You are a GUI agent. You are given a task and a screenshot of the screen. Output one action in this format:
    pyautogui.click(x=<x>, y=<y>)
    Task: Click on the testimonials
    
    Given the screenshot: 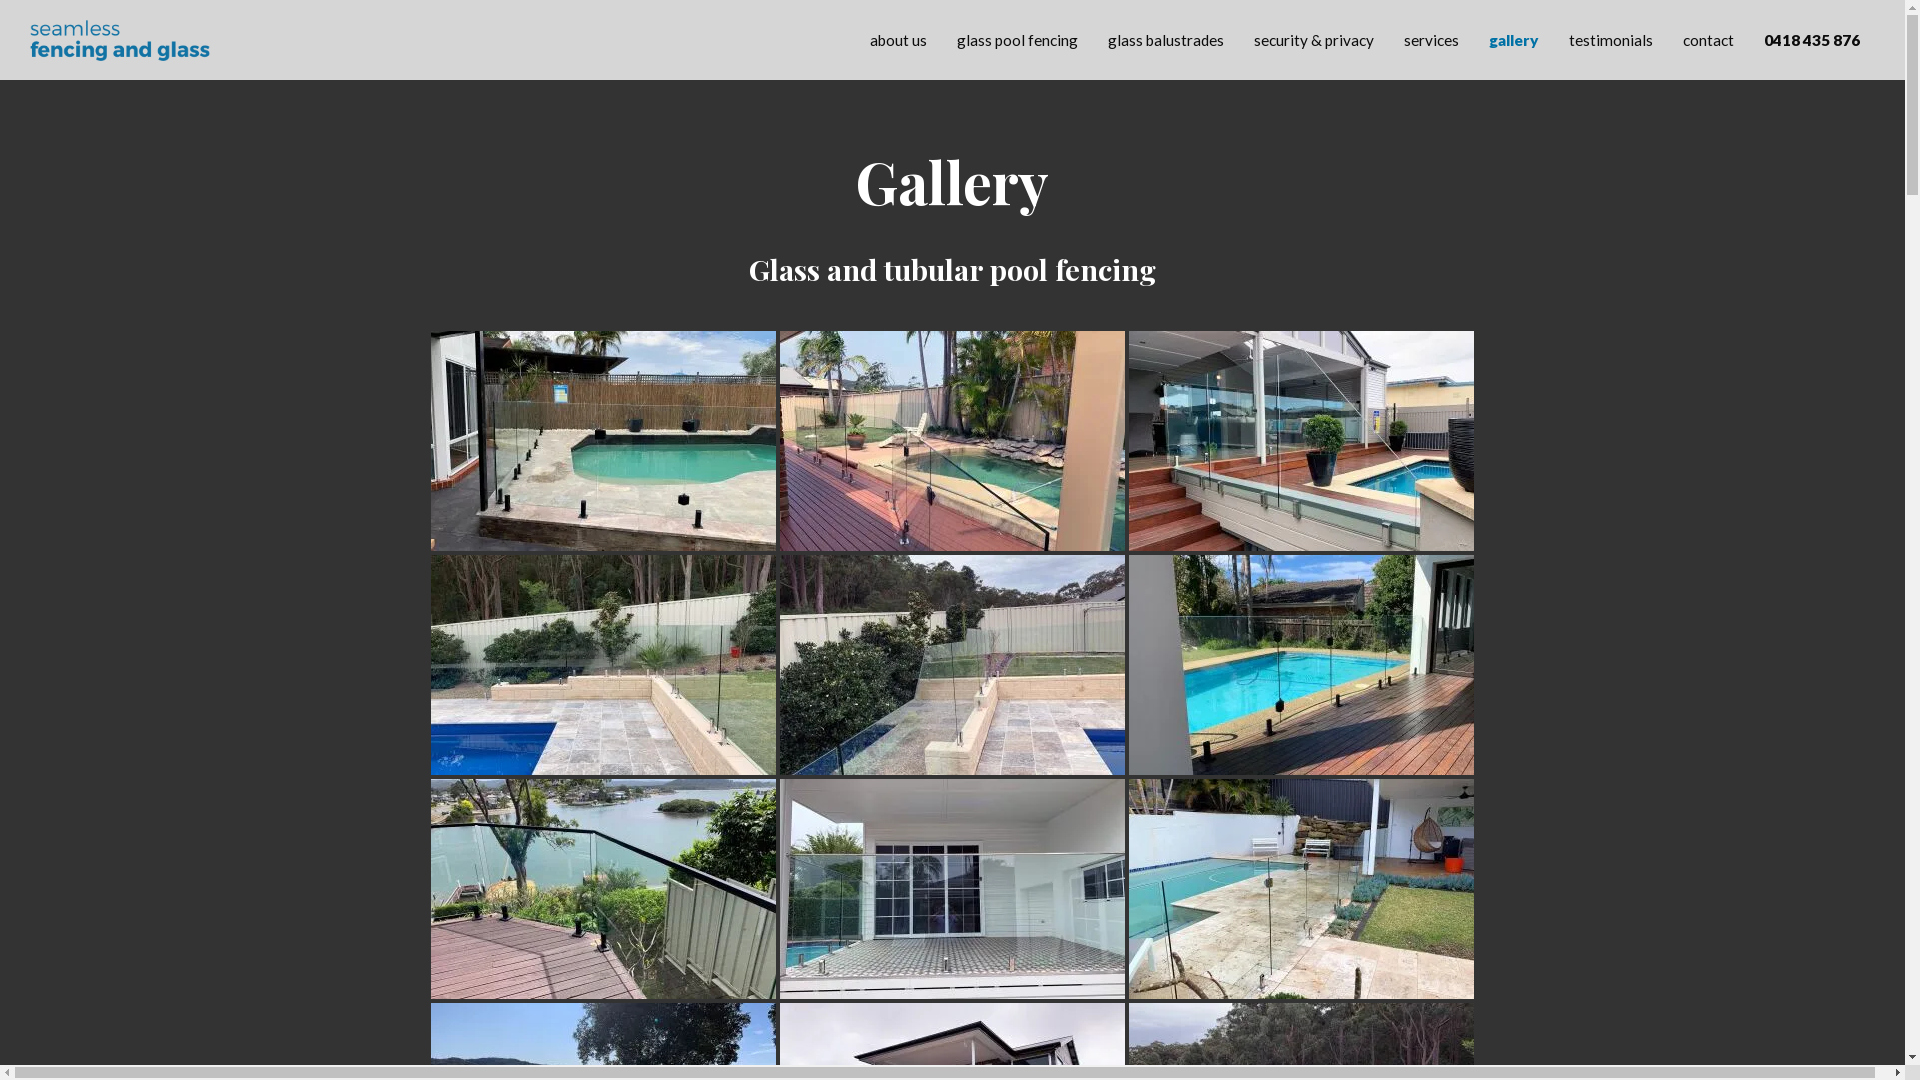 What is the action you would take?
    pyautogui.click(x=1611, y=32)
    